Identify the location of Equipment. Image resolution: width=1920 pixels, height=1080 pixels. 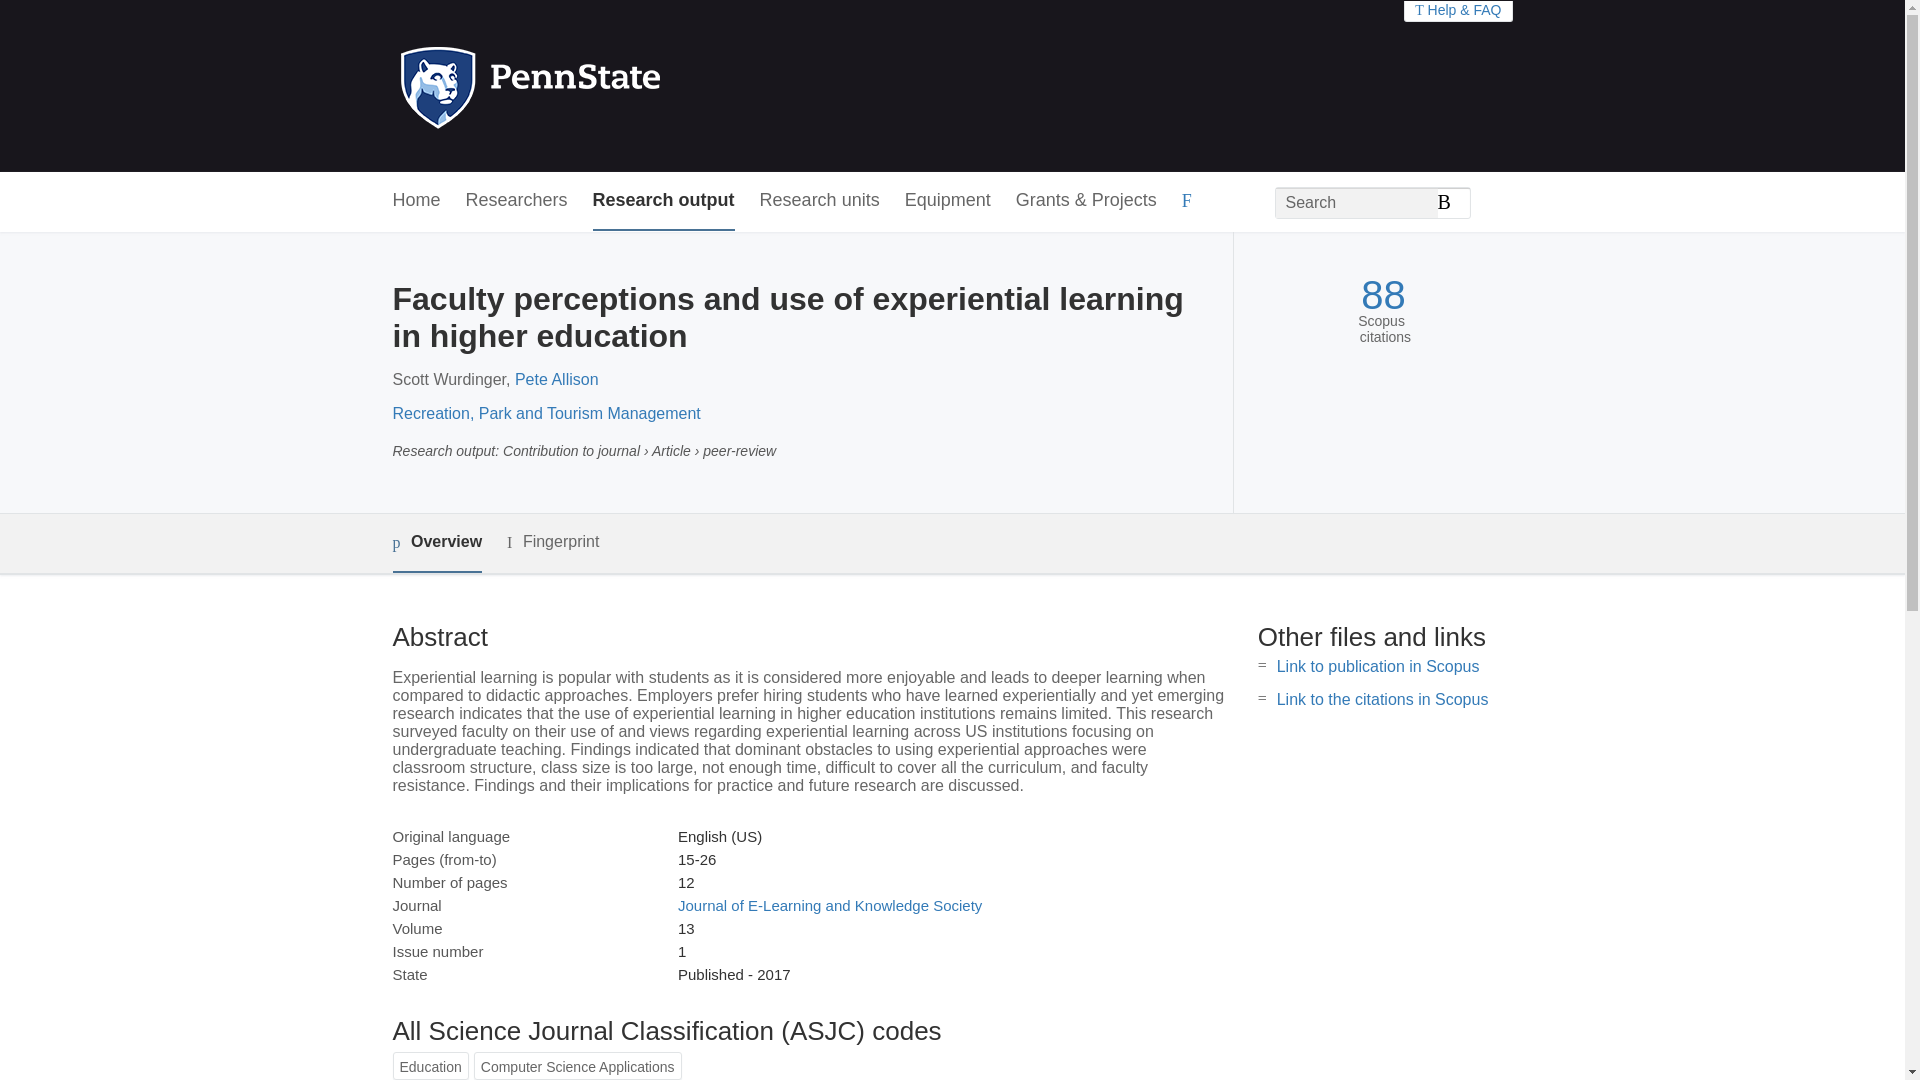
(947, 201).